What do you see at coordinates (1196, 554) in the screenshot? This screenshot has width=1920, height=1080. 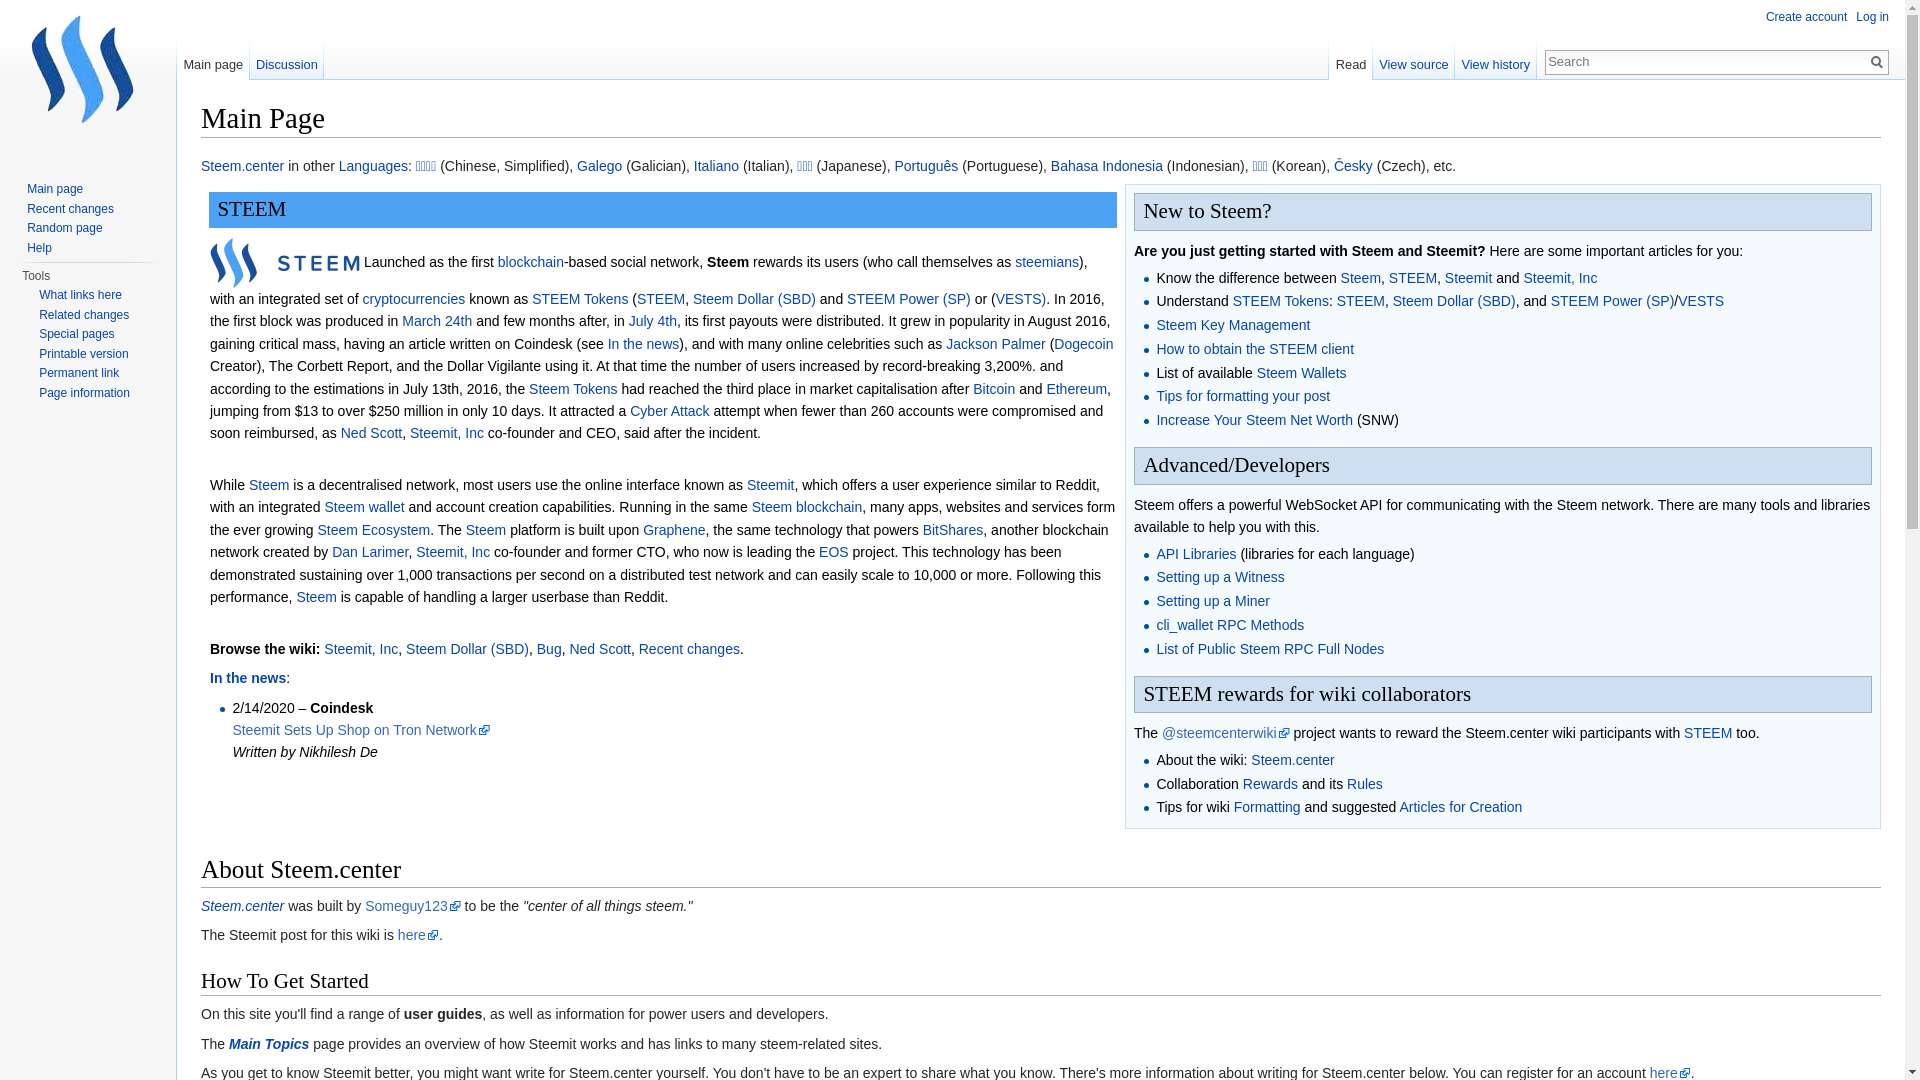 I see `API Libraries` at bounding box center [1196, 554].